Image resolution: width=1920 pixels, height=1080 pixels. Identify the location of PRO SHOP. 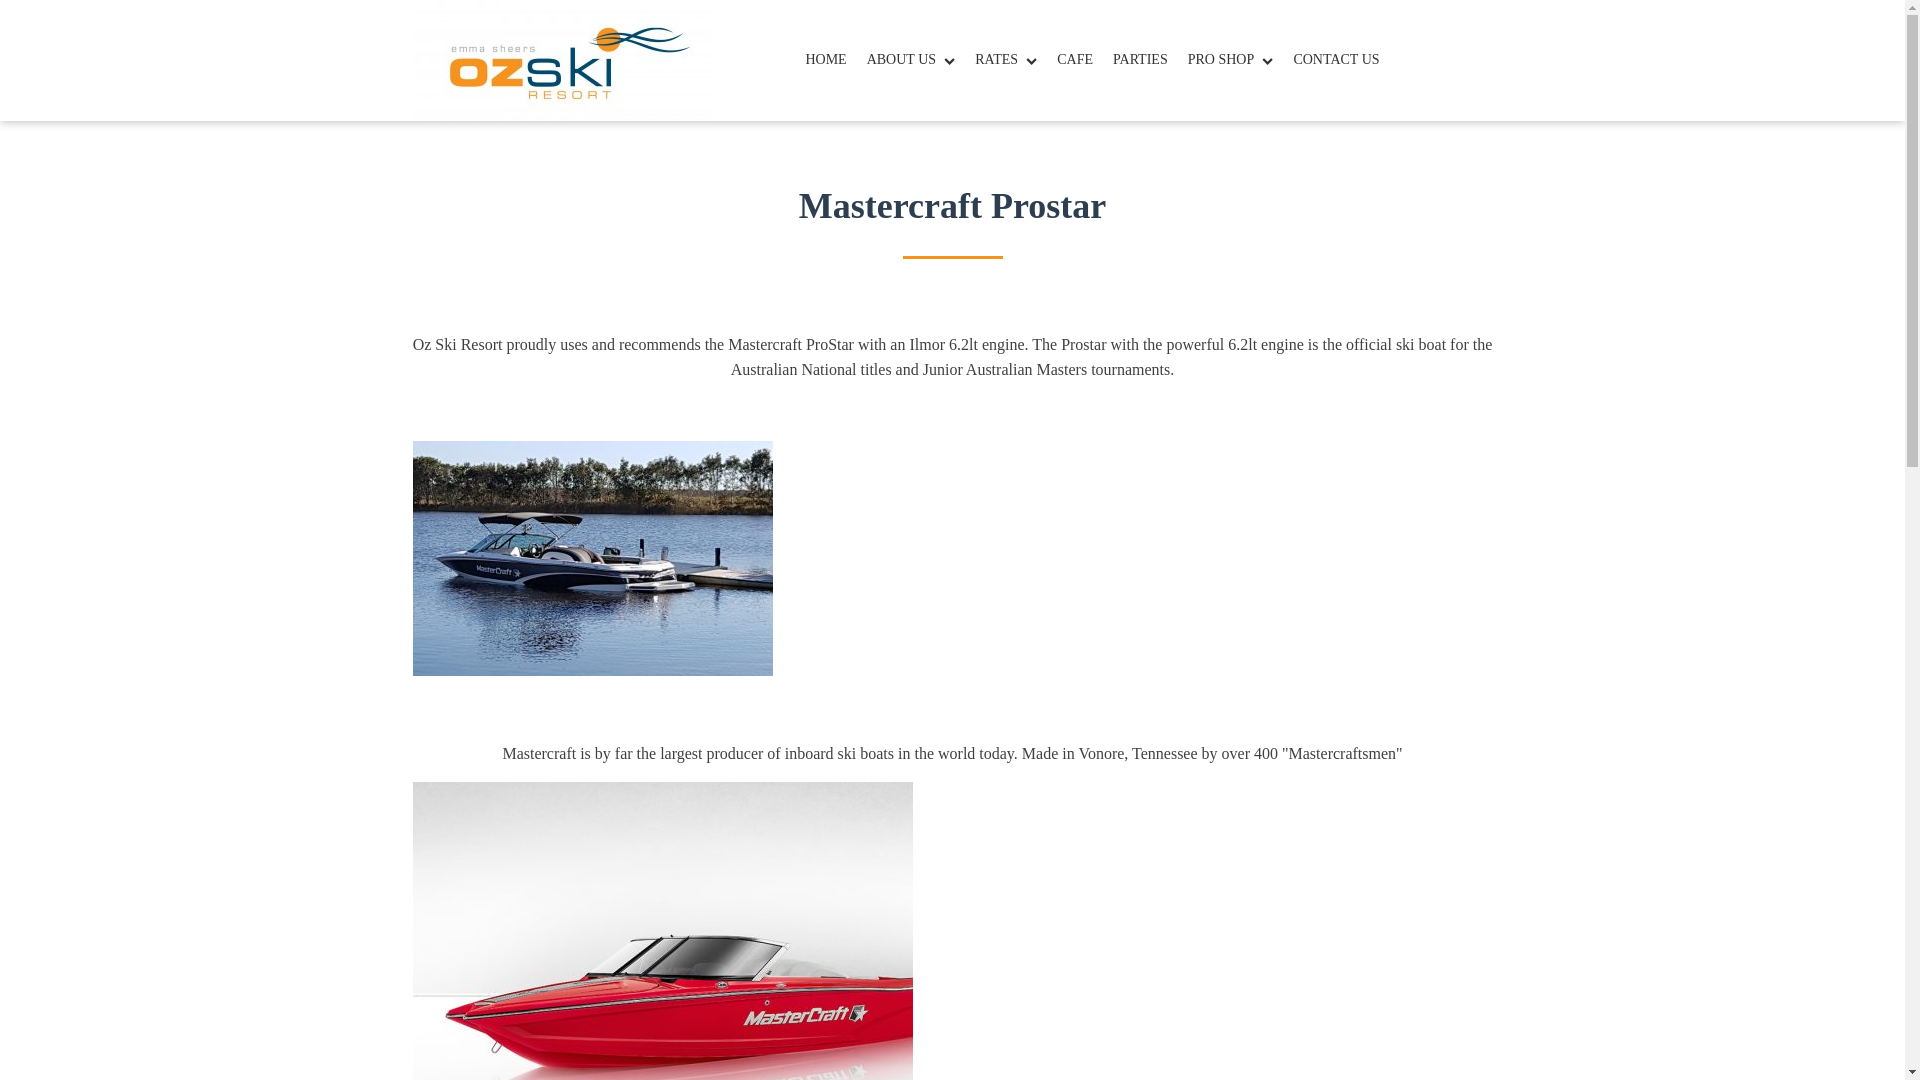
(1241, 60).